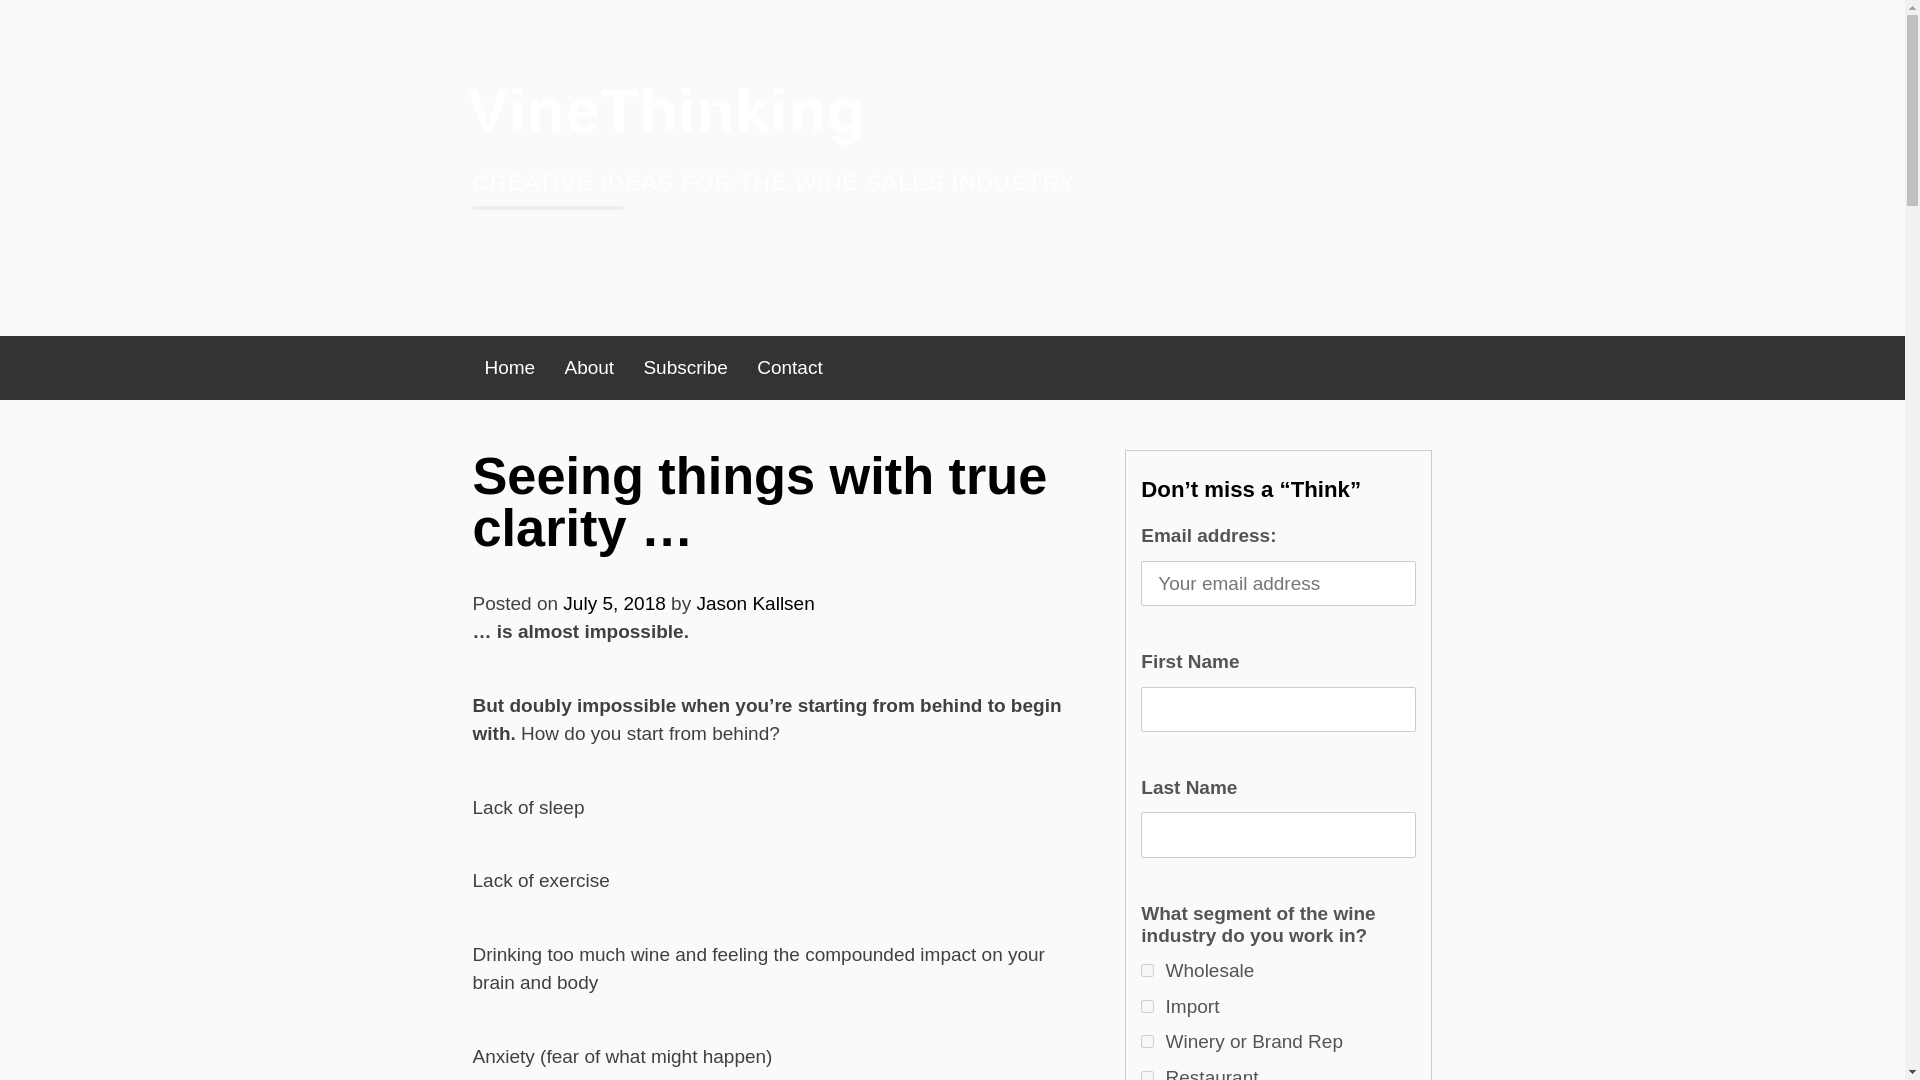  What do you see at coordinates (754, 602) in the screenshot?
I see `Jason Kallsen` at bounding box center [754, 602].